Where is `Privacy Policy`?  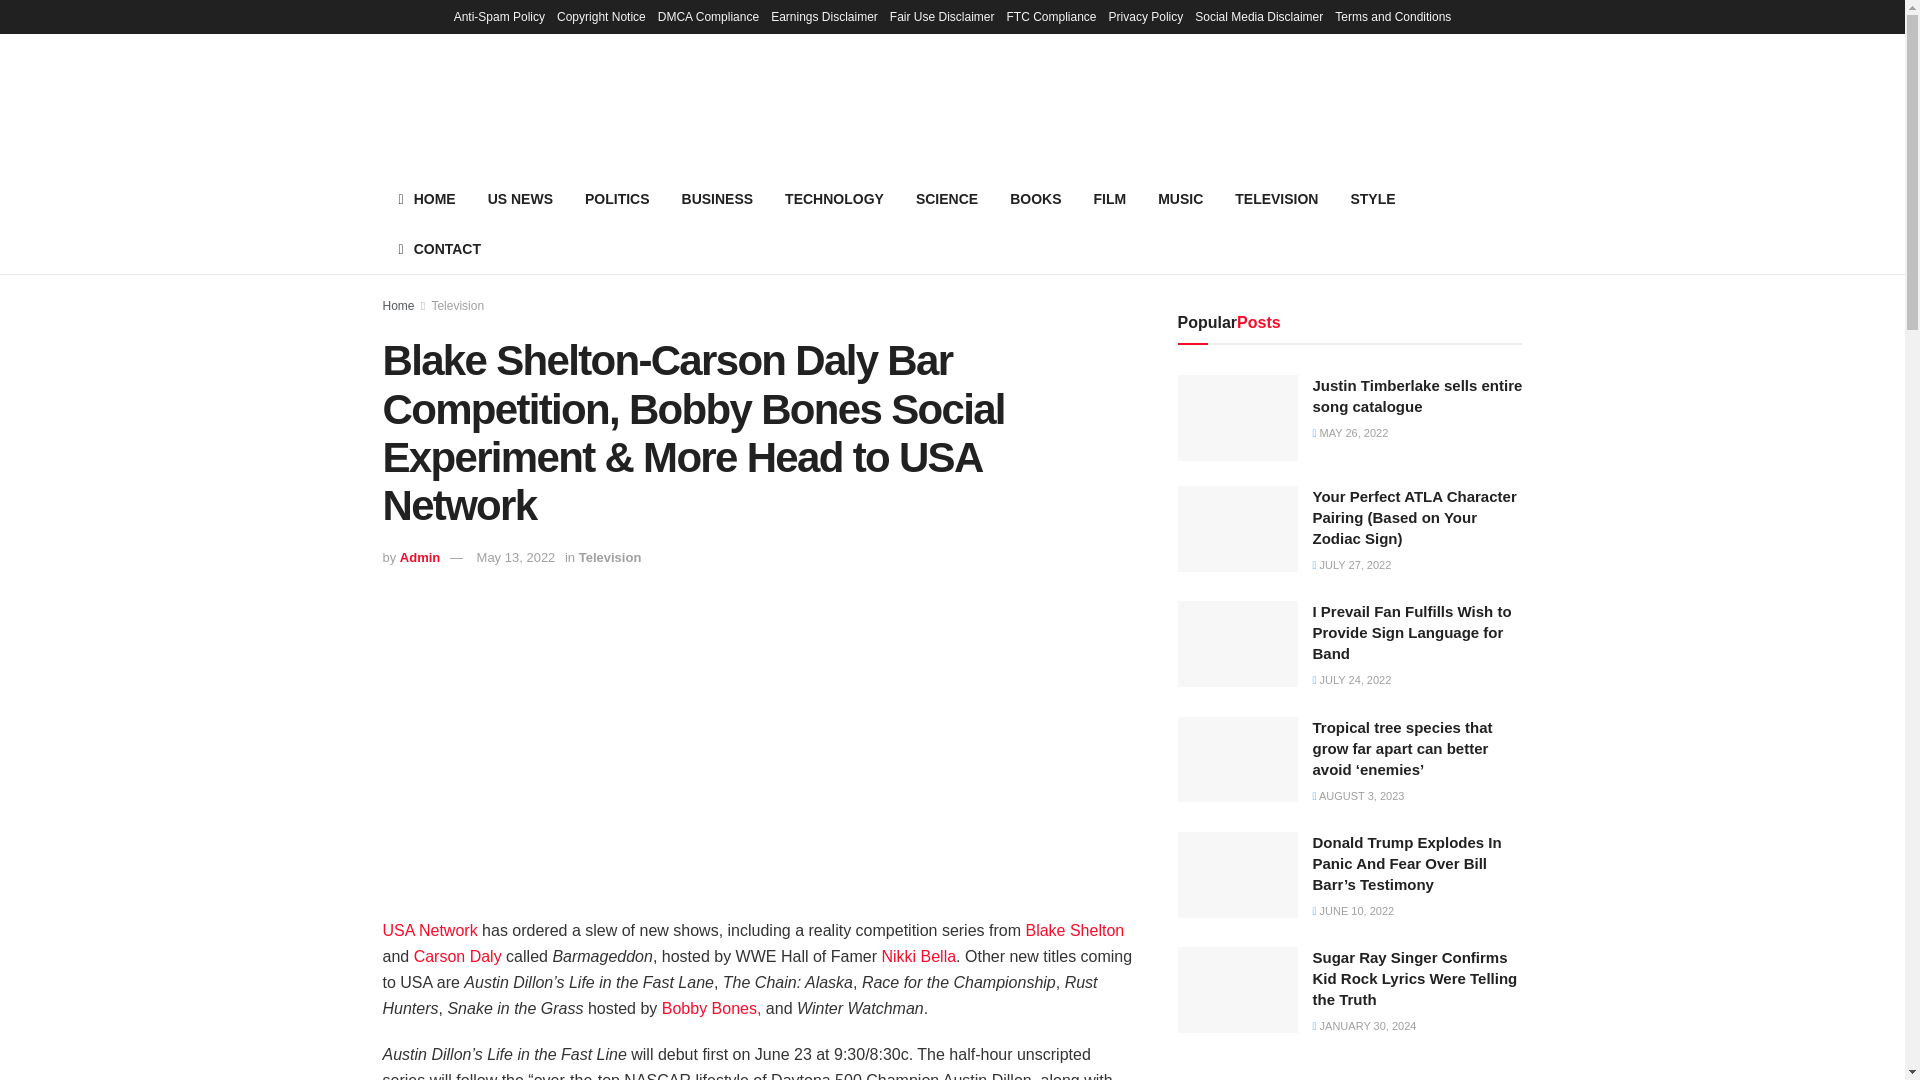 Privacy Policy is located at coordinates (1146, 16).